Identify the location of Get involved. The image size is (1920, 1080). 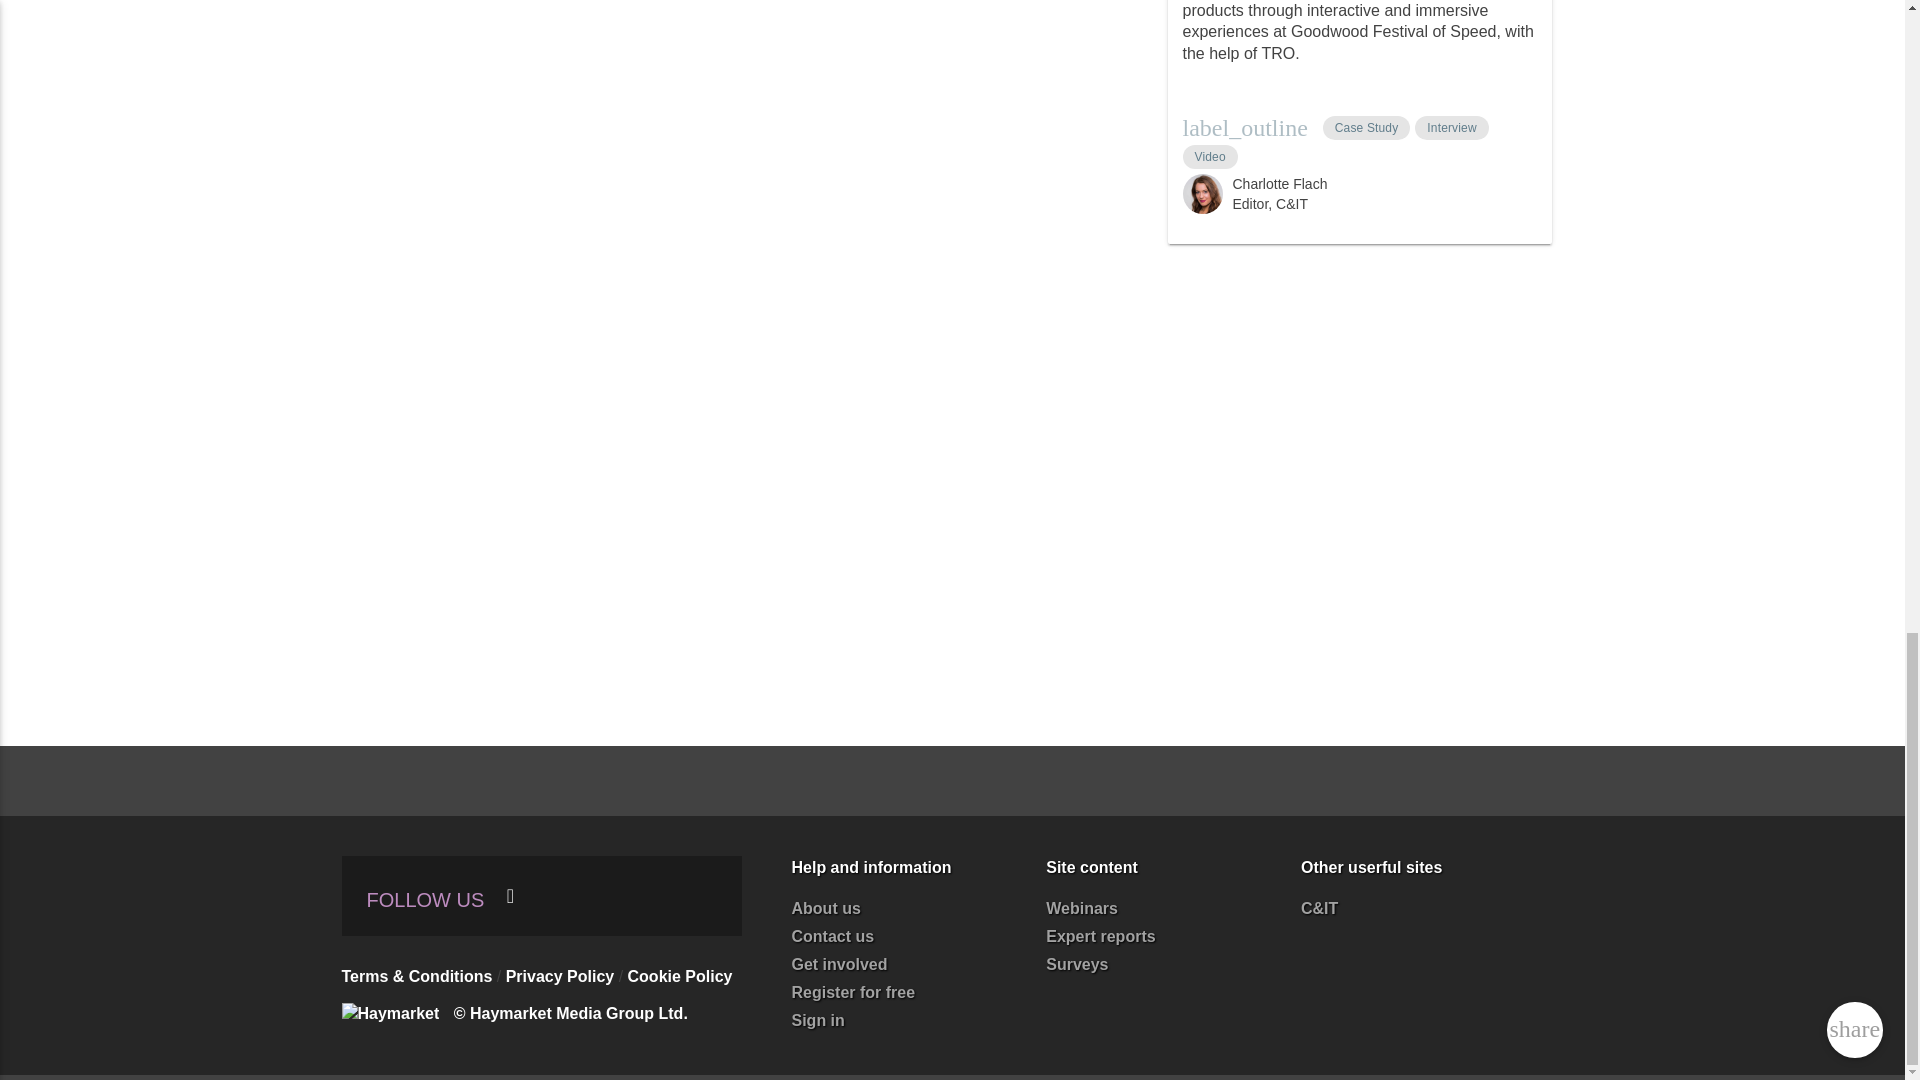
(839, 964).